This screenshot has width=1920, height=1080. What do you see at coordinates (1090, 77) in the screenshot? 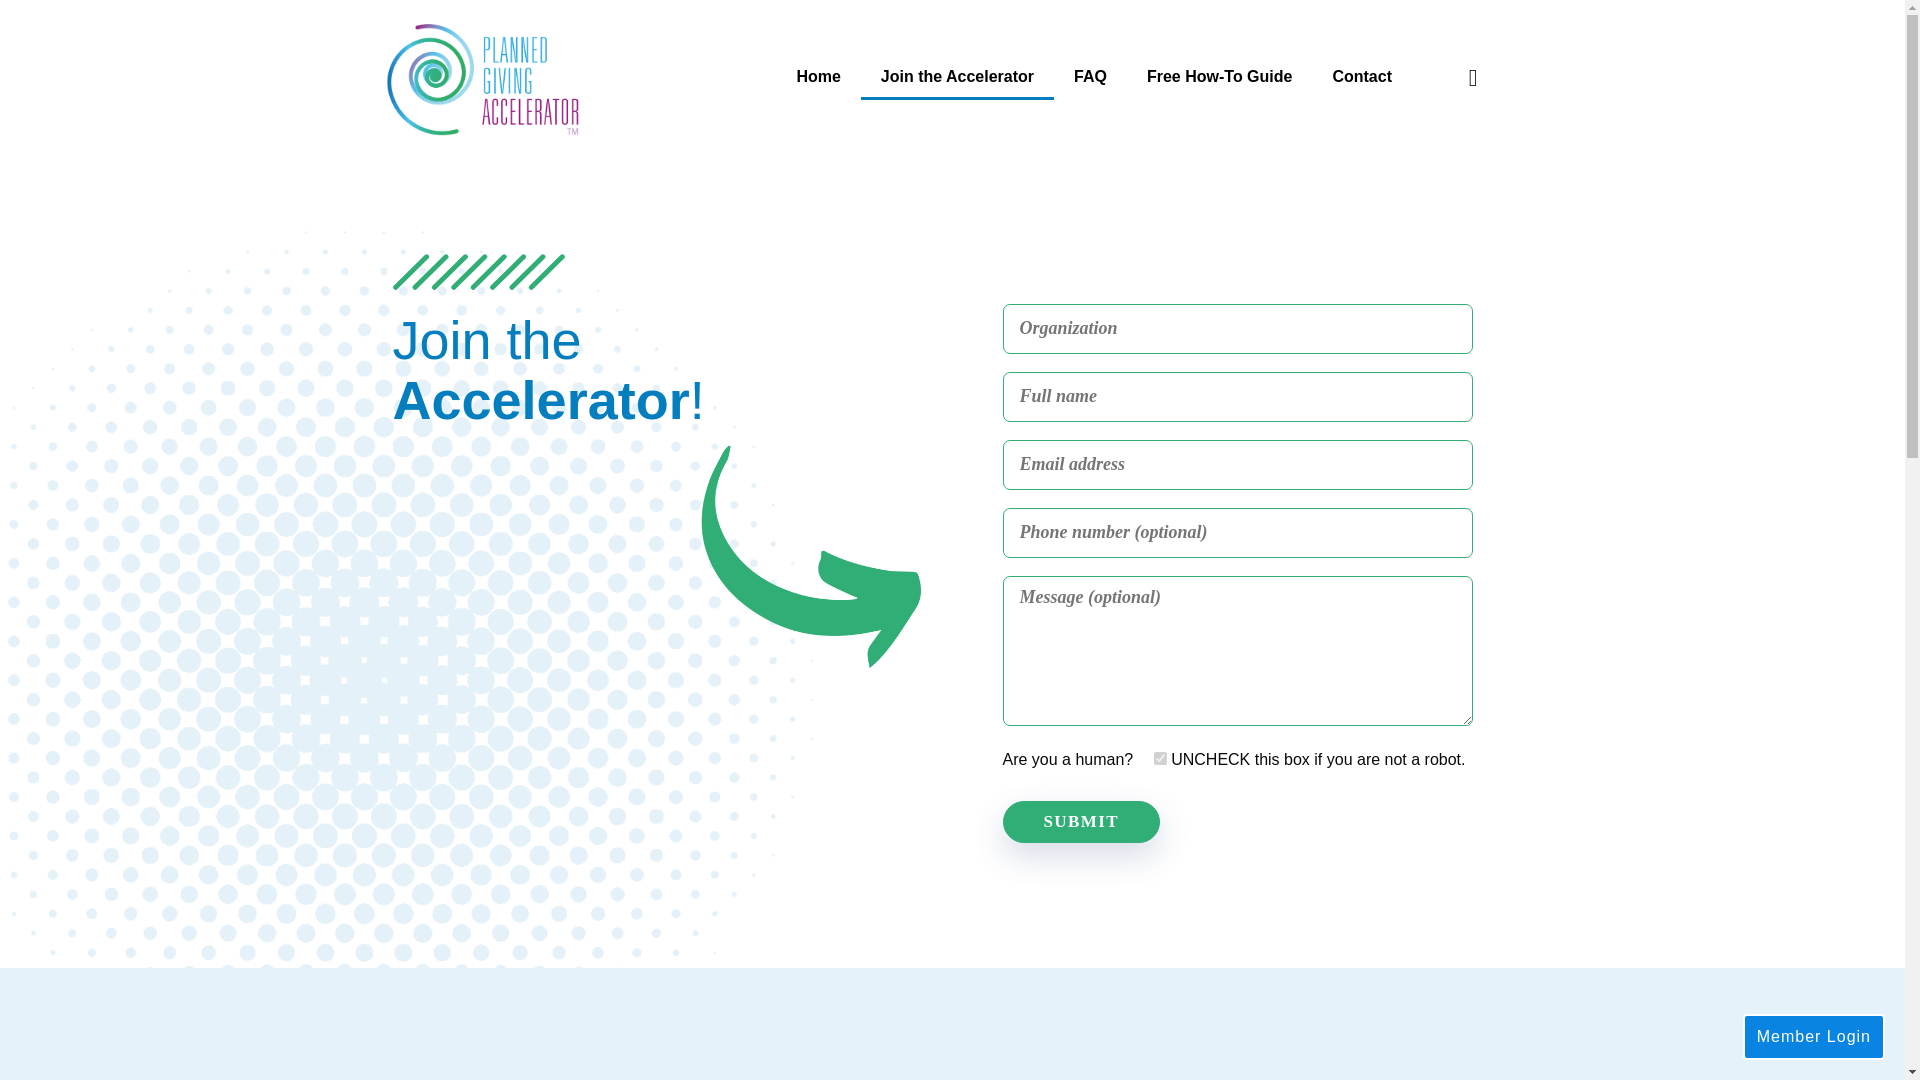
I see `FAQ` at bounding box center [1090, 77].